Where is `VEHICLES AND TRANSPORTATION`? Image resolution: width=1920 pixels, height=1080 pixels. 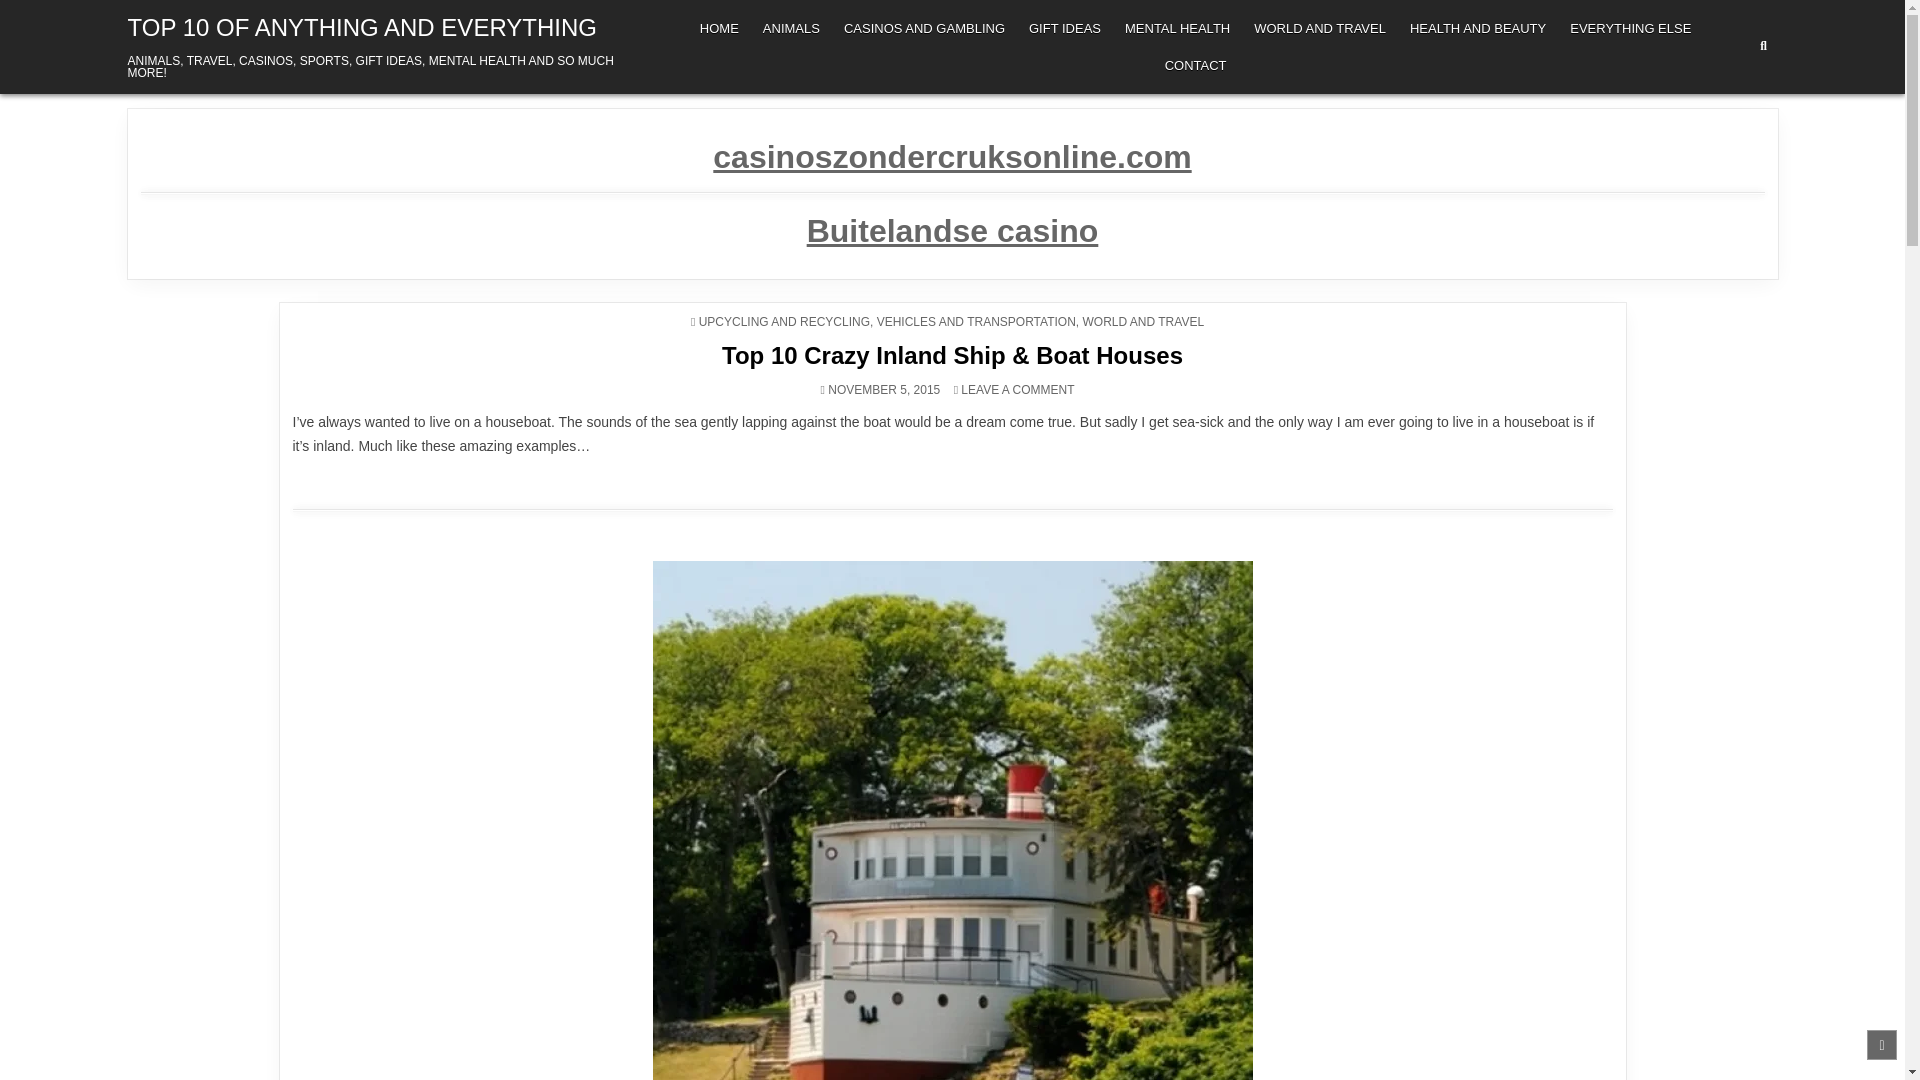
VEHICLES AND TRANSPORTATION is located at coordinates (976, 322).